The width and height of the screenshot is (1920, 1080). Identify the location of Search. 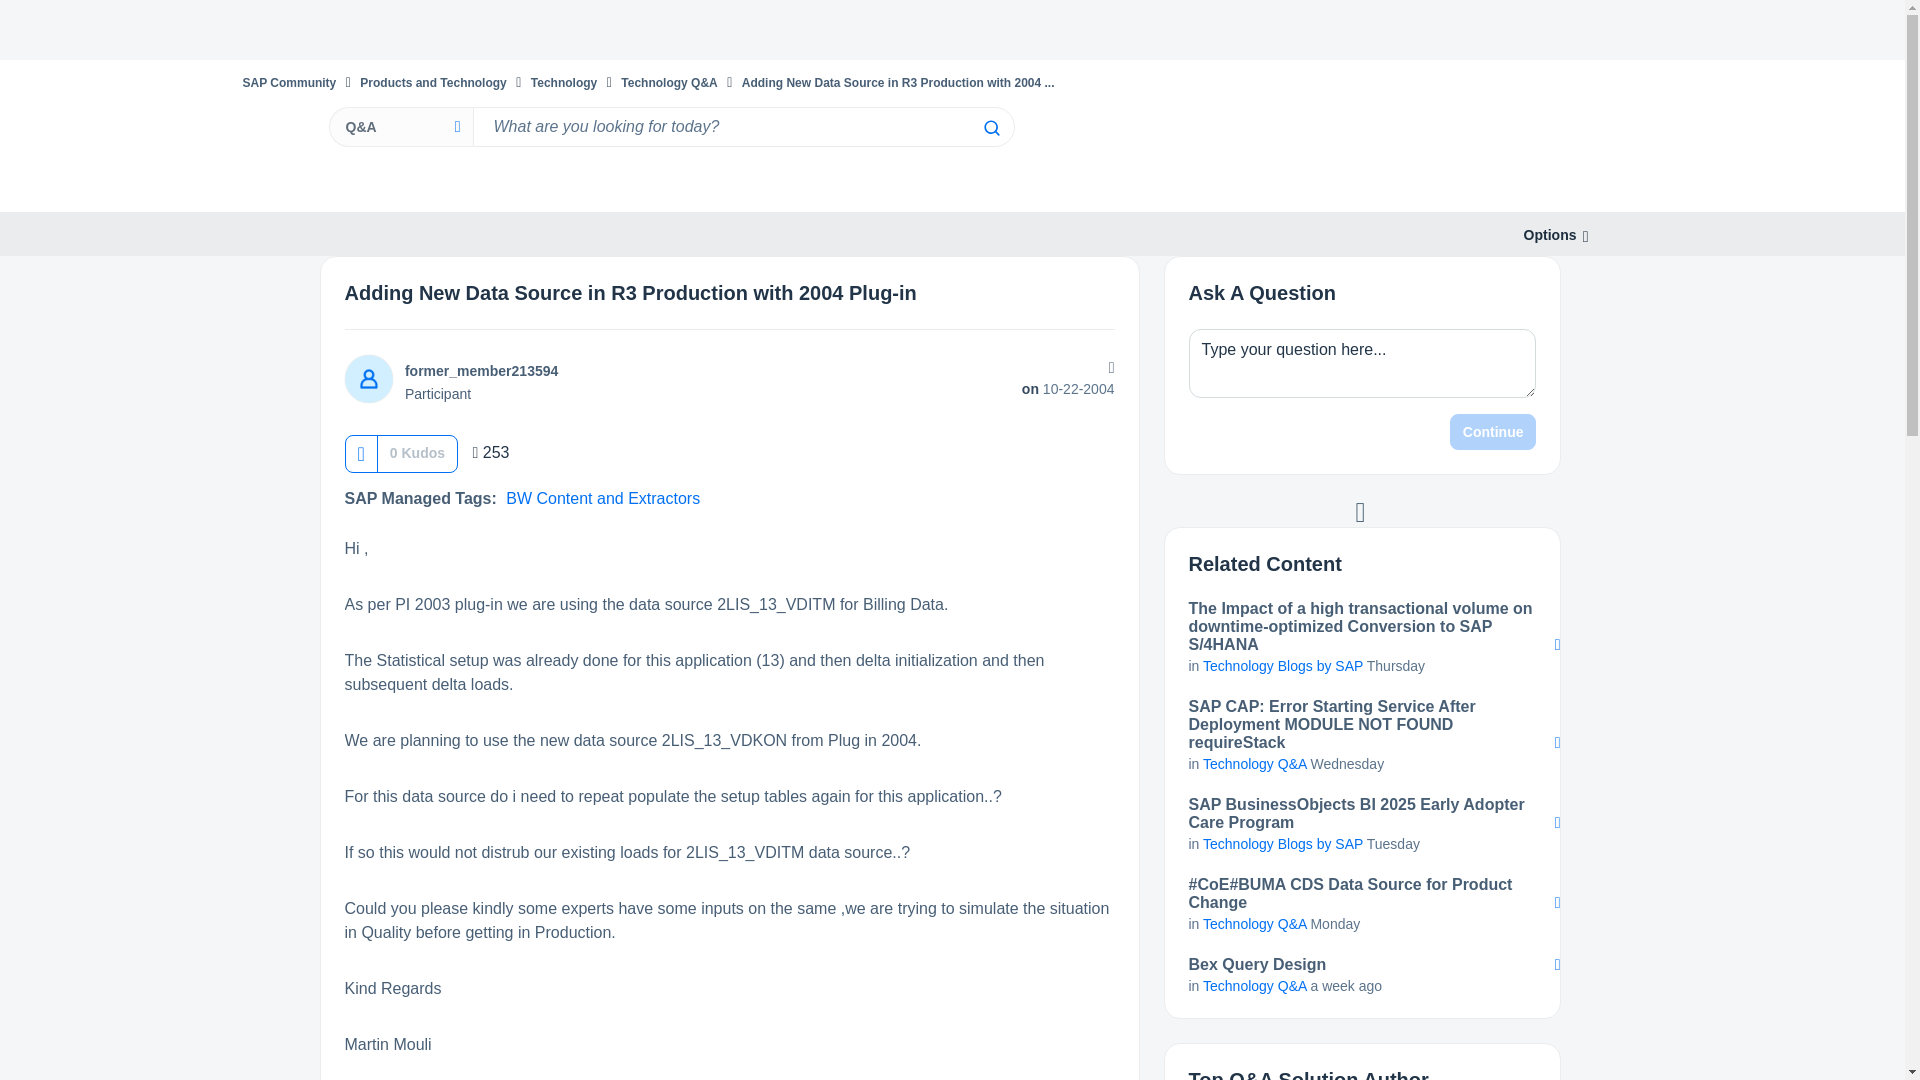
(990, 128).